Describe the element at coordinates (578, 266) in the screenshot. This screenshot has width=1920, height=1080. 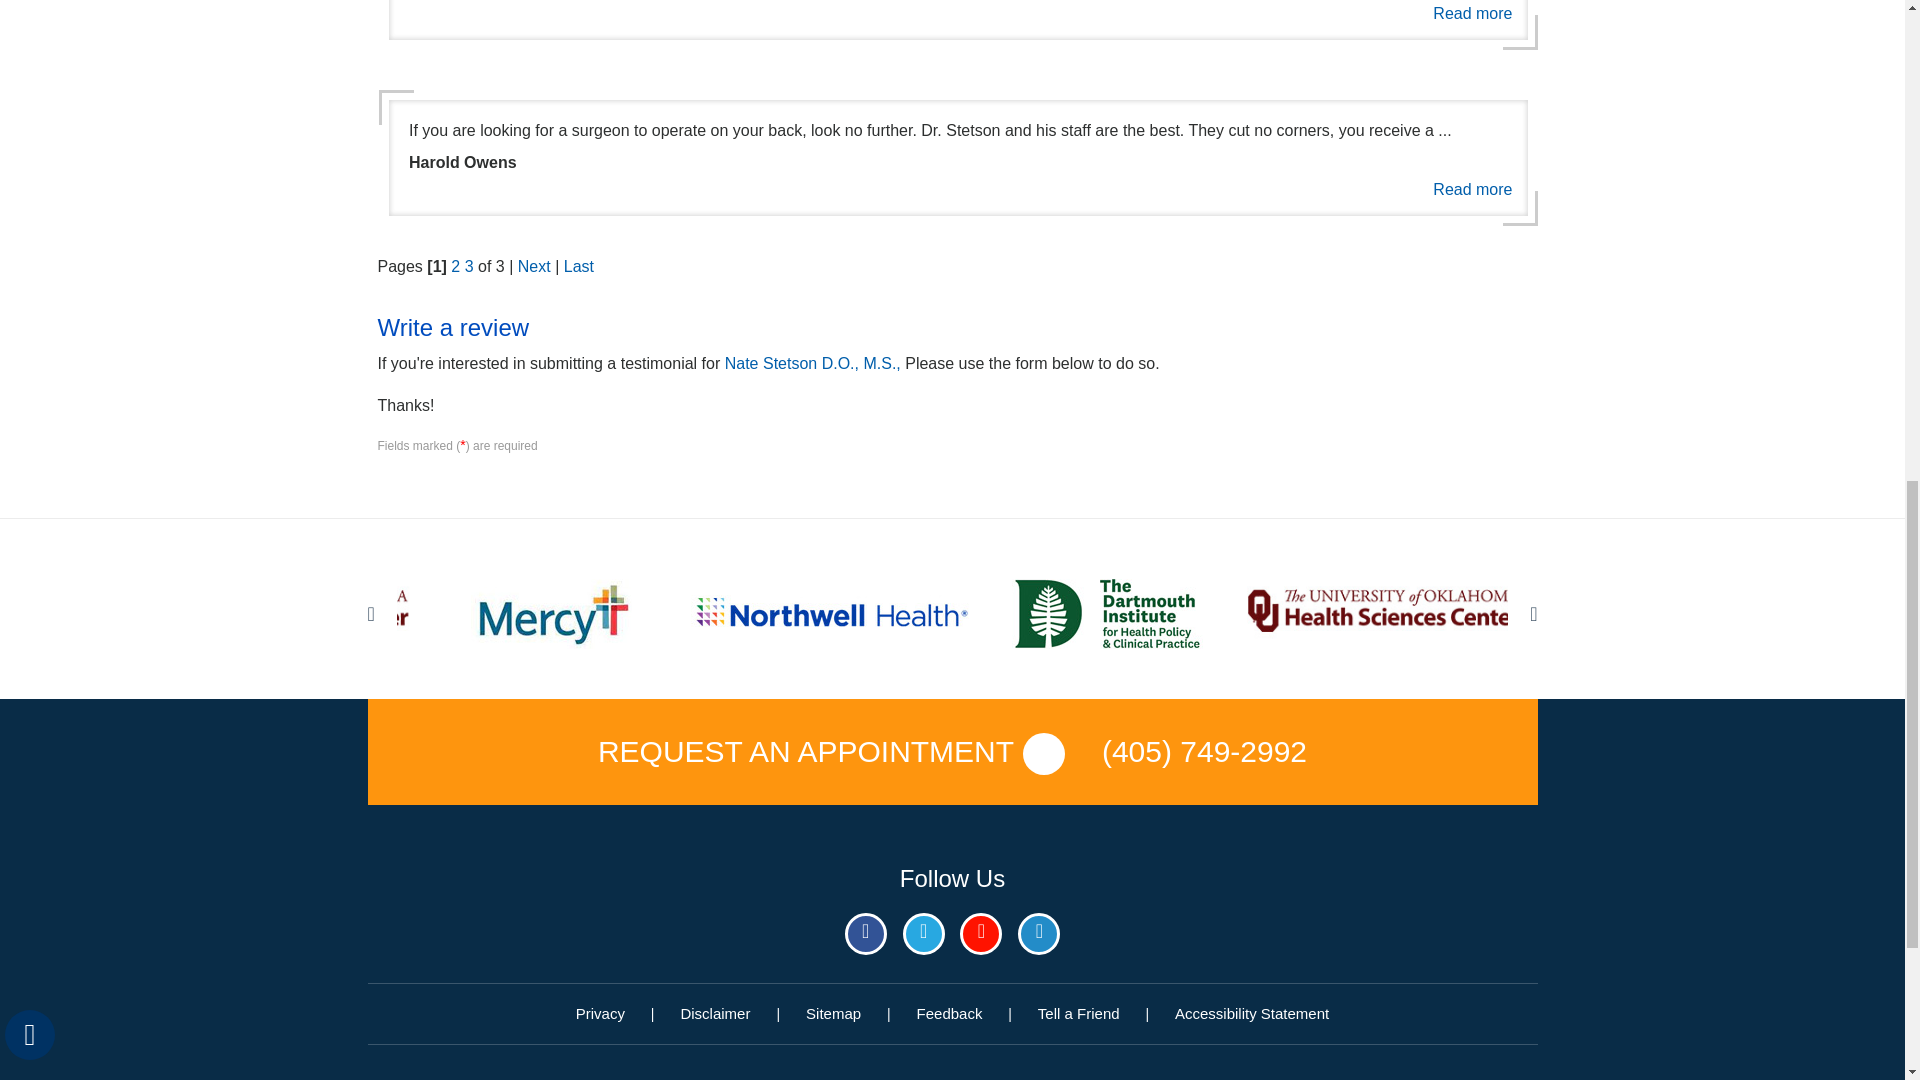
I see `Last Page` at that location.